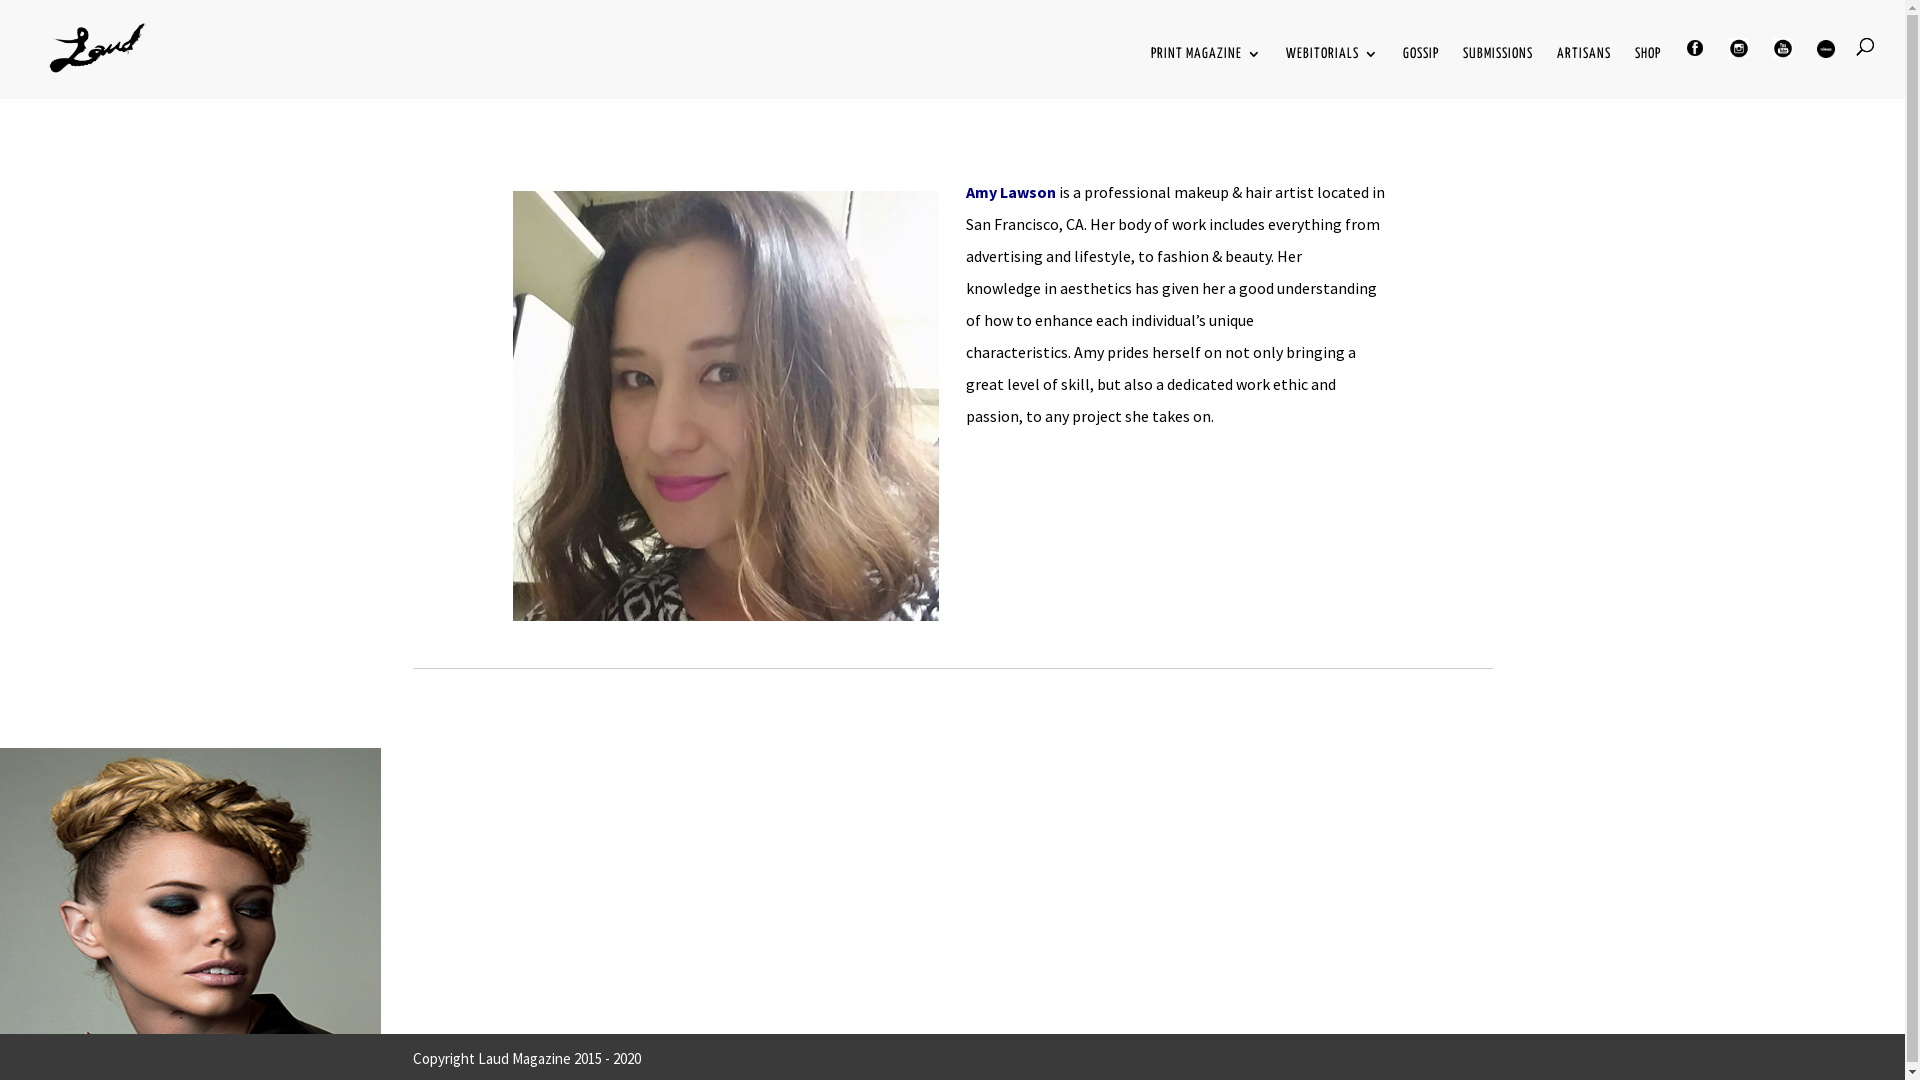  I want to click on SUBMISSIONS, so click(1498, 73).